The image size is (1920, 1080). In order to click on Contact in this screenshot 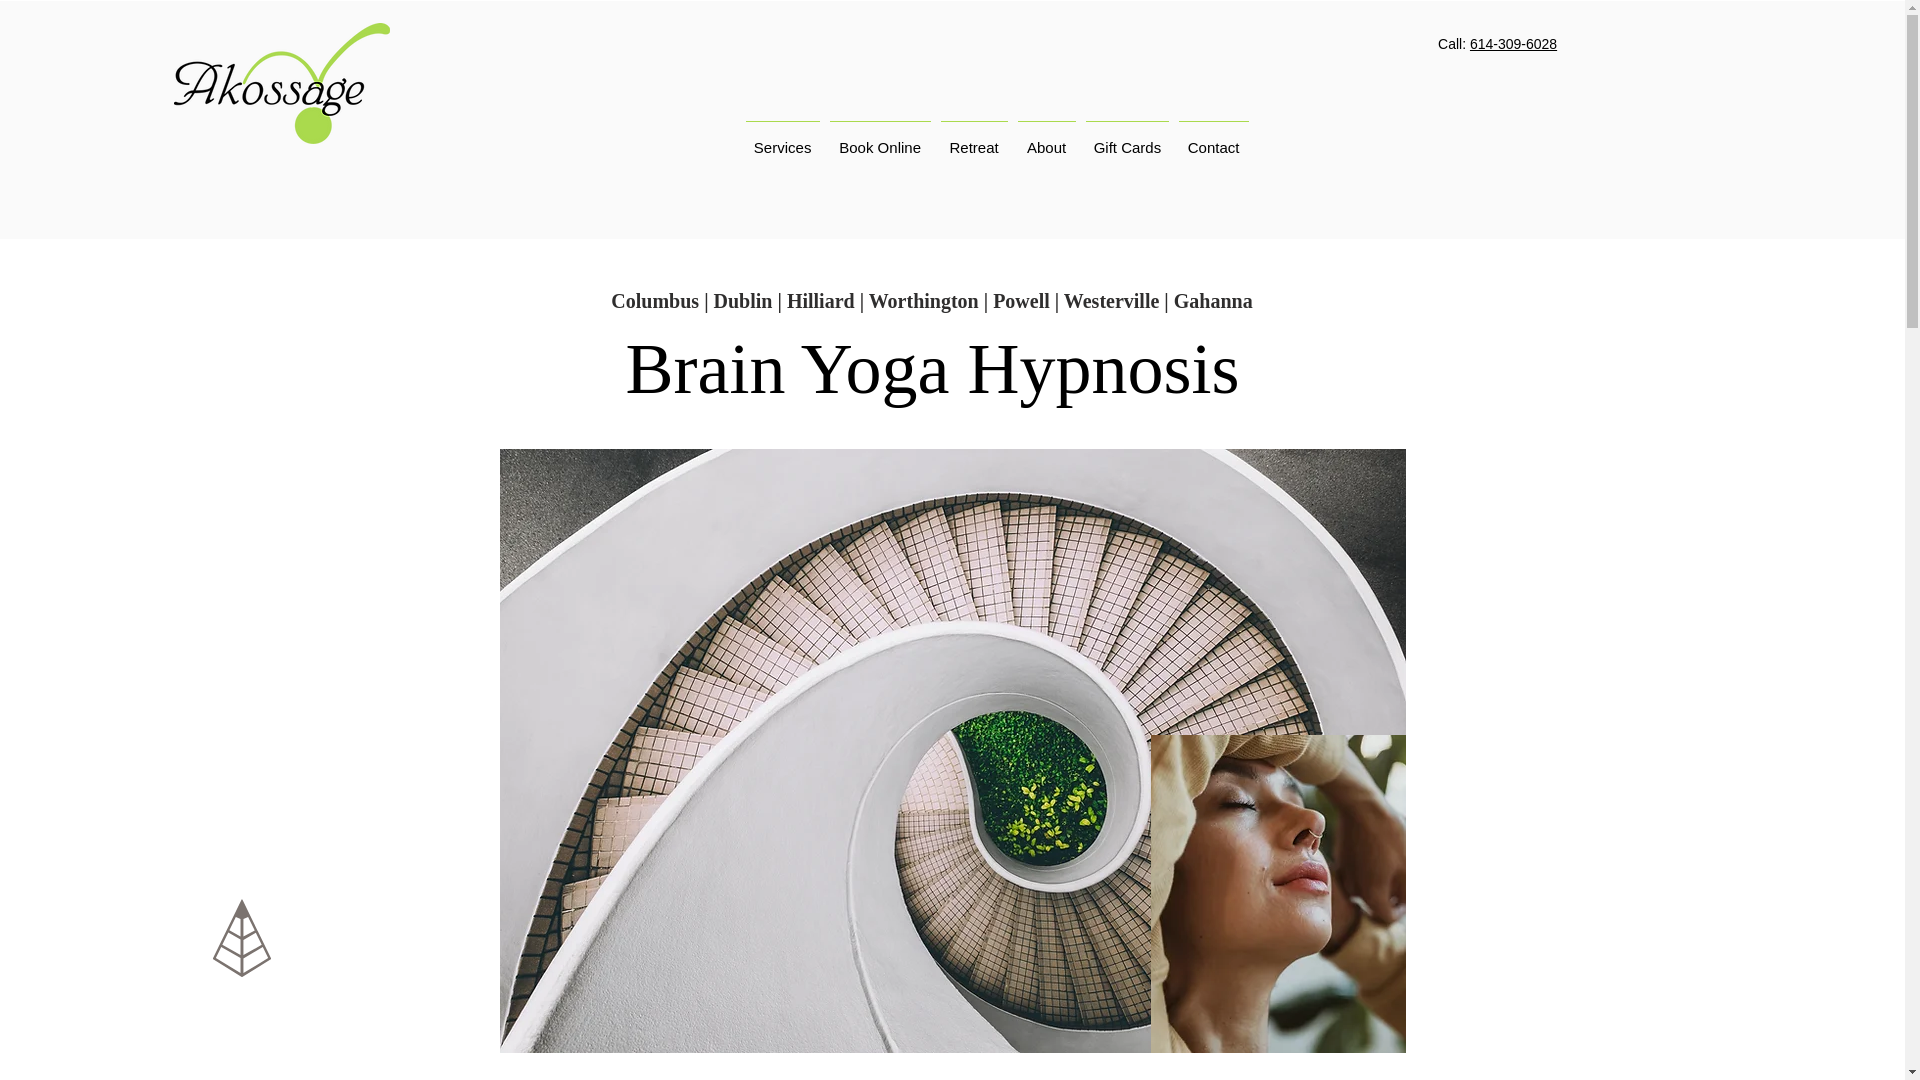, I will do `click(1213, 138)`.